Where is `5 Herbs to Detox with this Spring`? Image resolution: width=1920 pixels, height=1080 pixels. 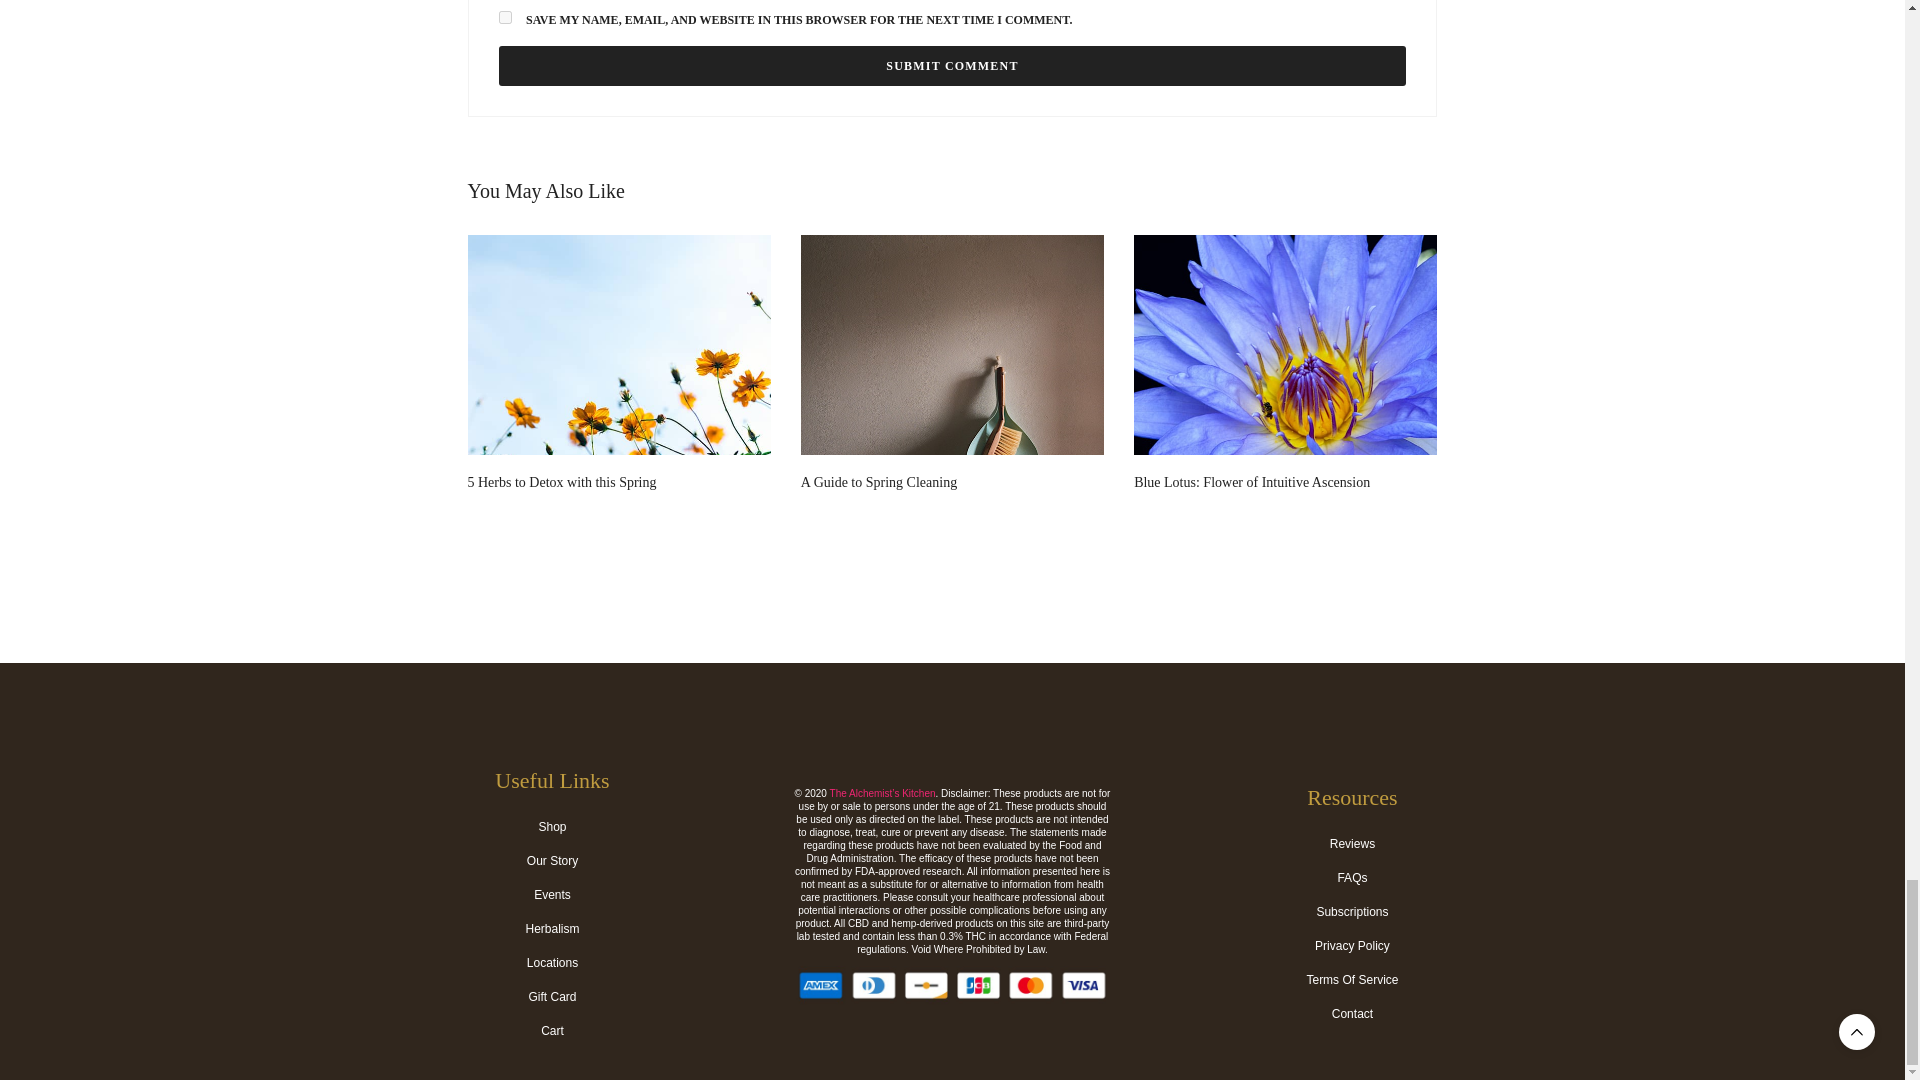
5 Herbs to Detox with this Spring is located at coordinates (562, 482).